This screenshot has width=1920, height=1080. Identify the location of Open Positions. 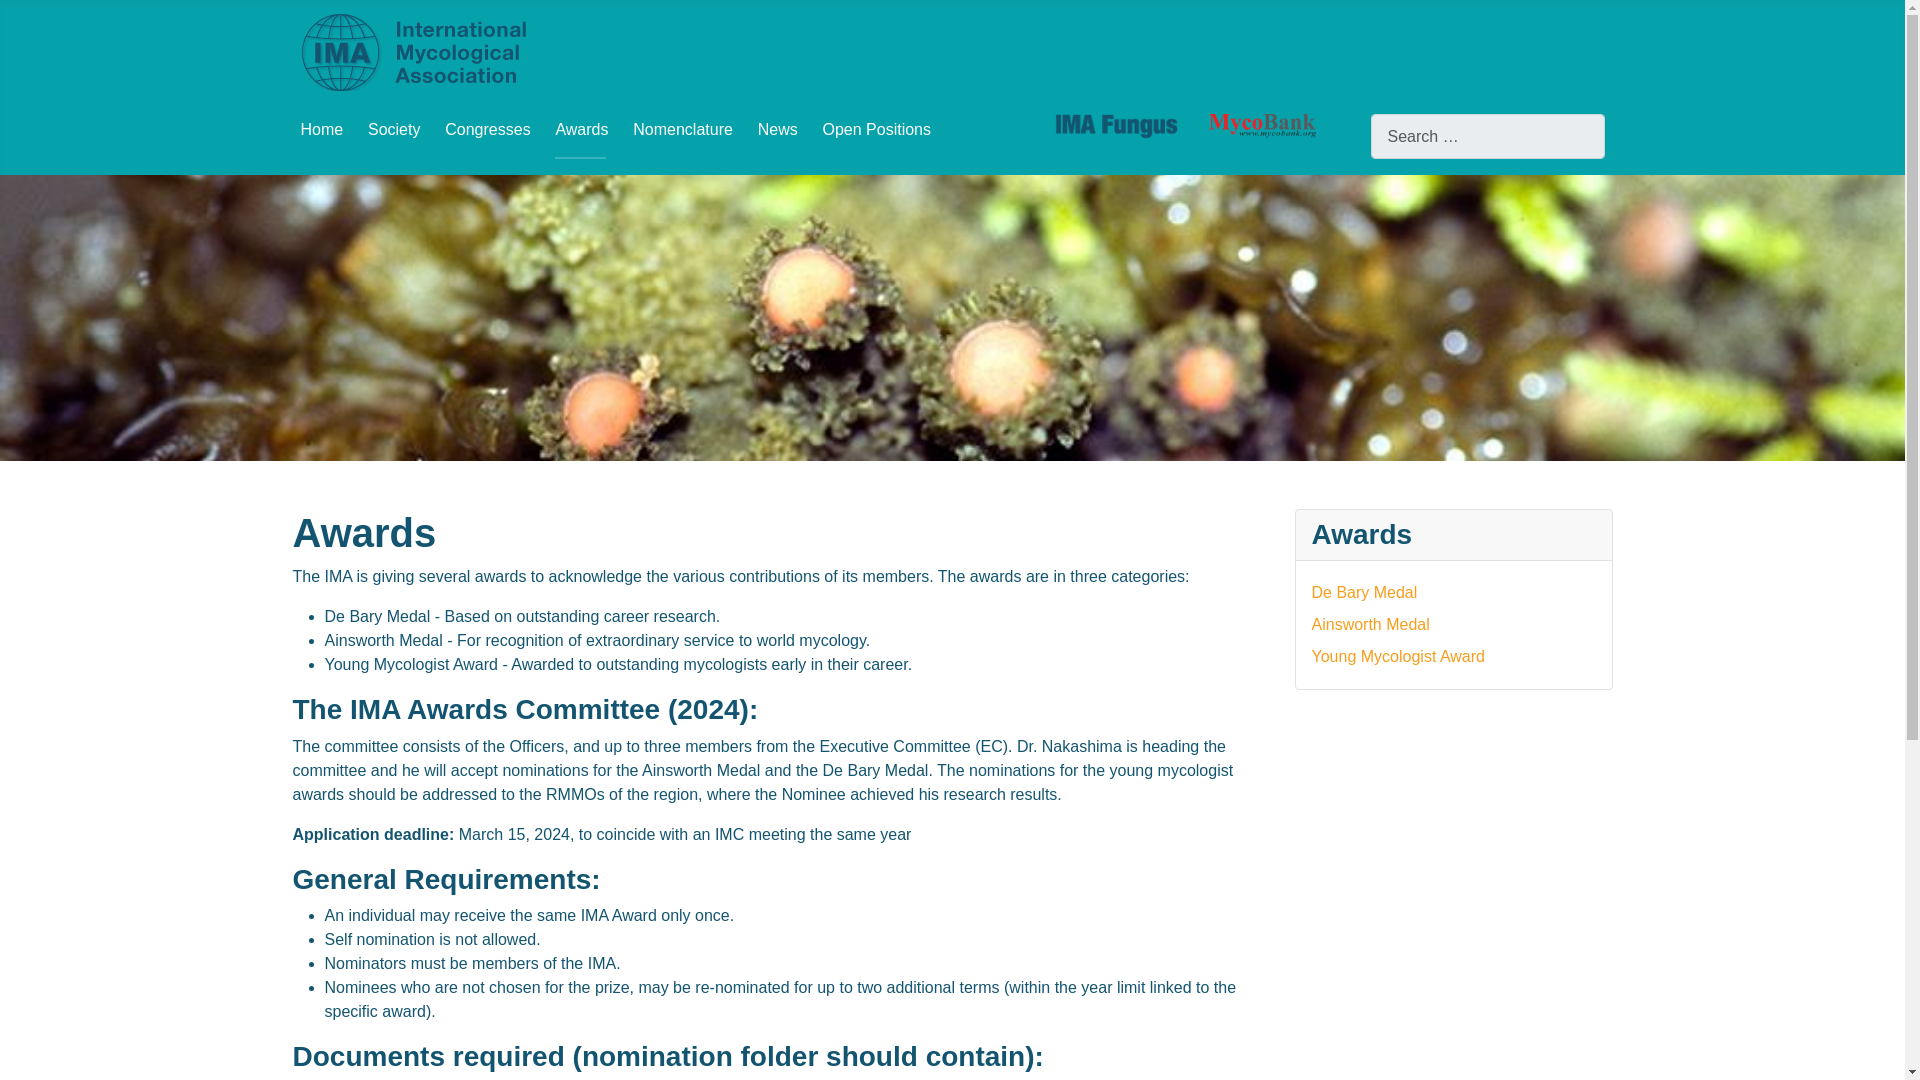
(876, 129).